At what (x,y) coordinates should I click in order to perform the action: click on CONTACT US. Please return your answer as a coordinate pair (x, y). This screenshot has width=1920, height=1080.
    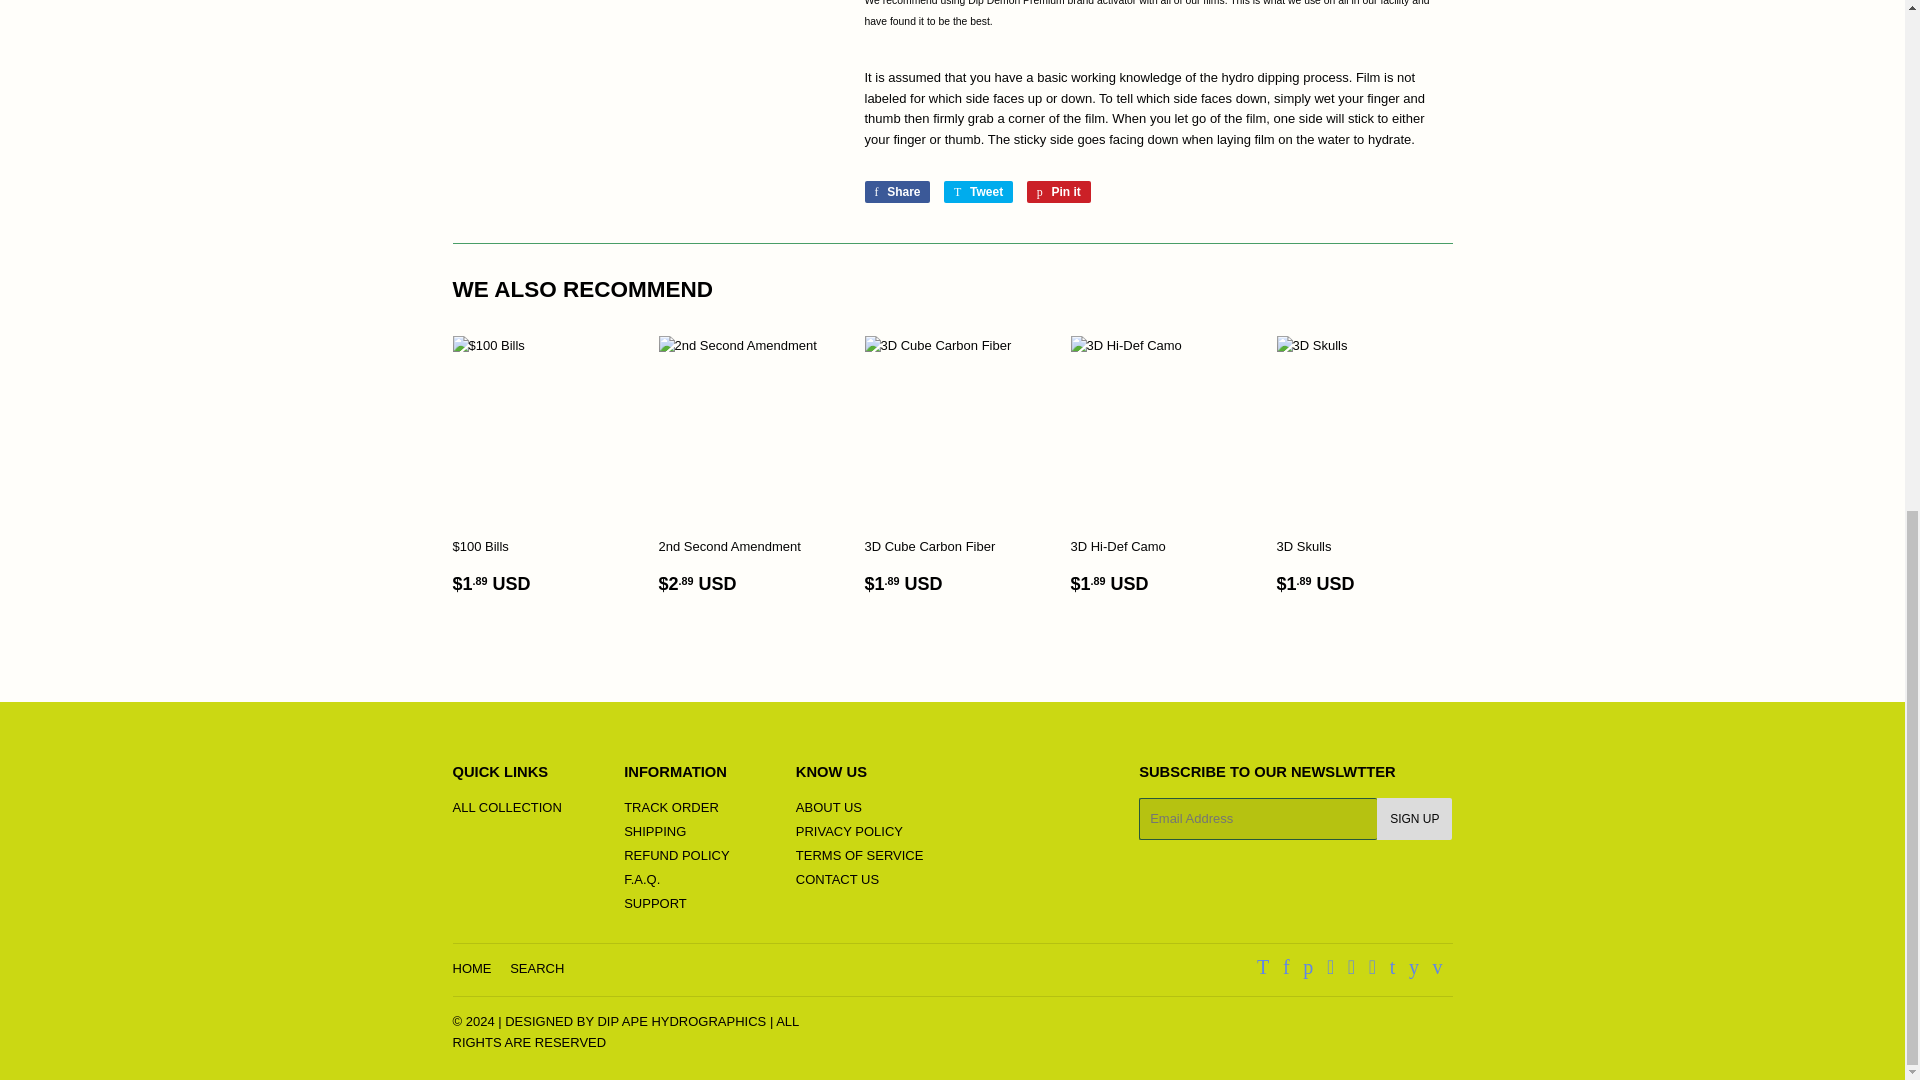
    Looking at the image, I should click on (838, 878).